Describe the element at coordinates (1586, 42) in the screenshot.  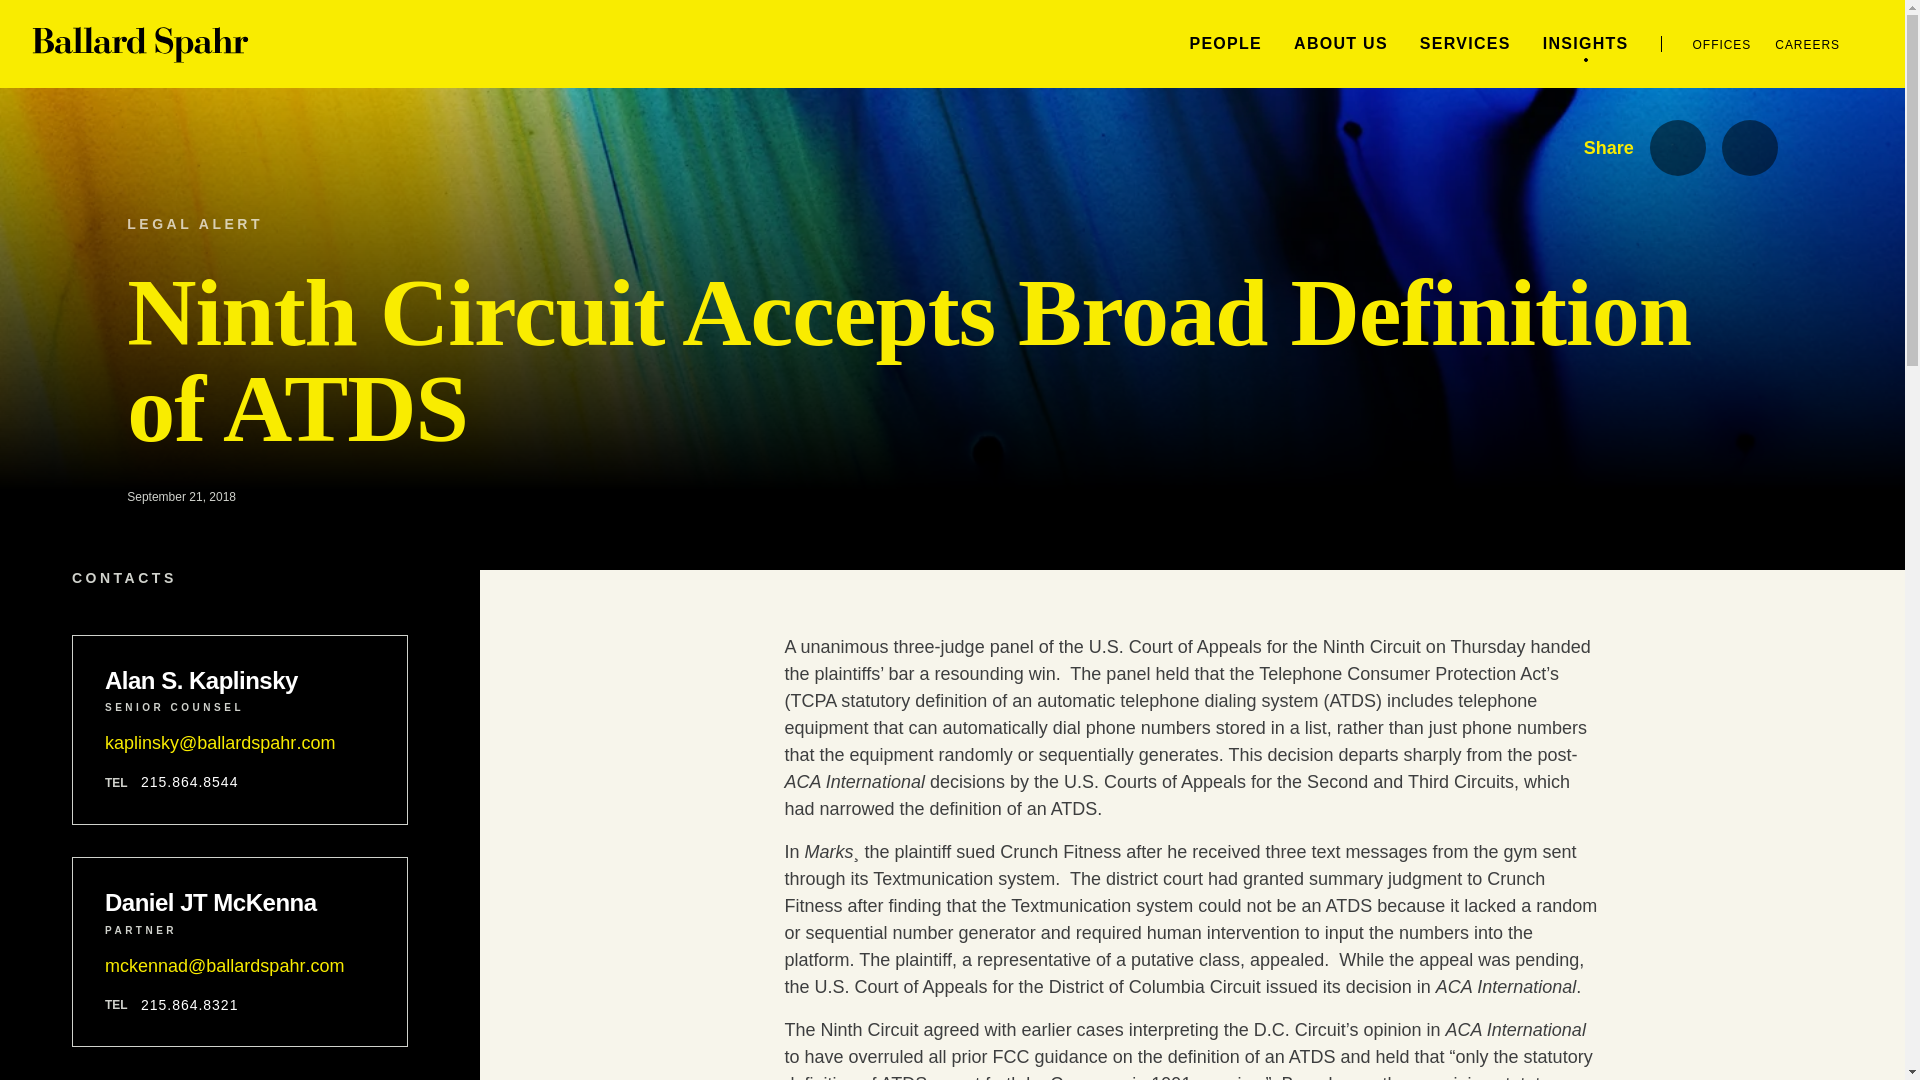
I see `INSIGHTS` at that location.